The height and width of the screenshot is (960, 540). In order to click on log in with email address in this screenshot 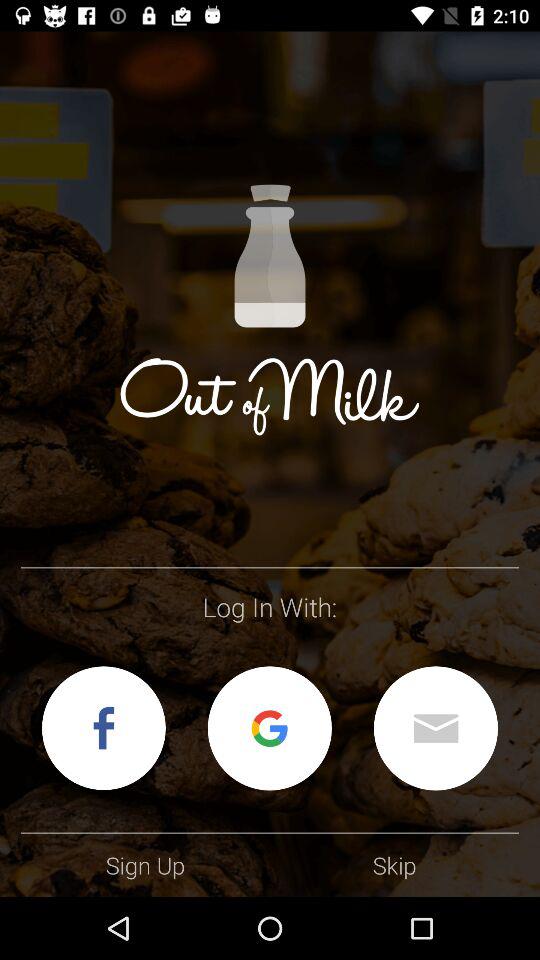, I will do `click(436, 728)`.